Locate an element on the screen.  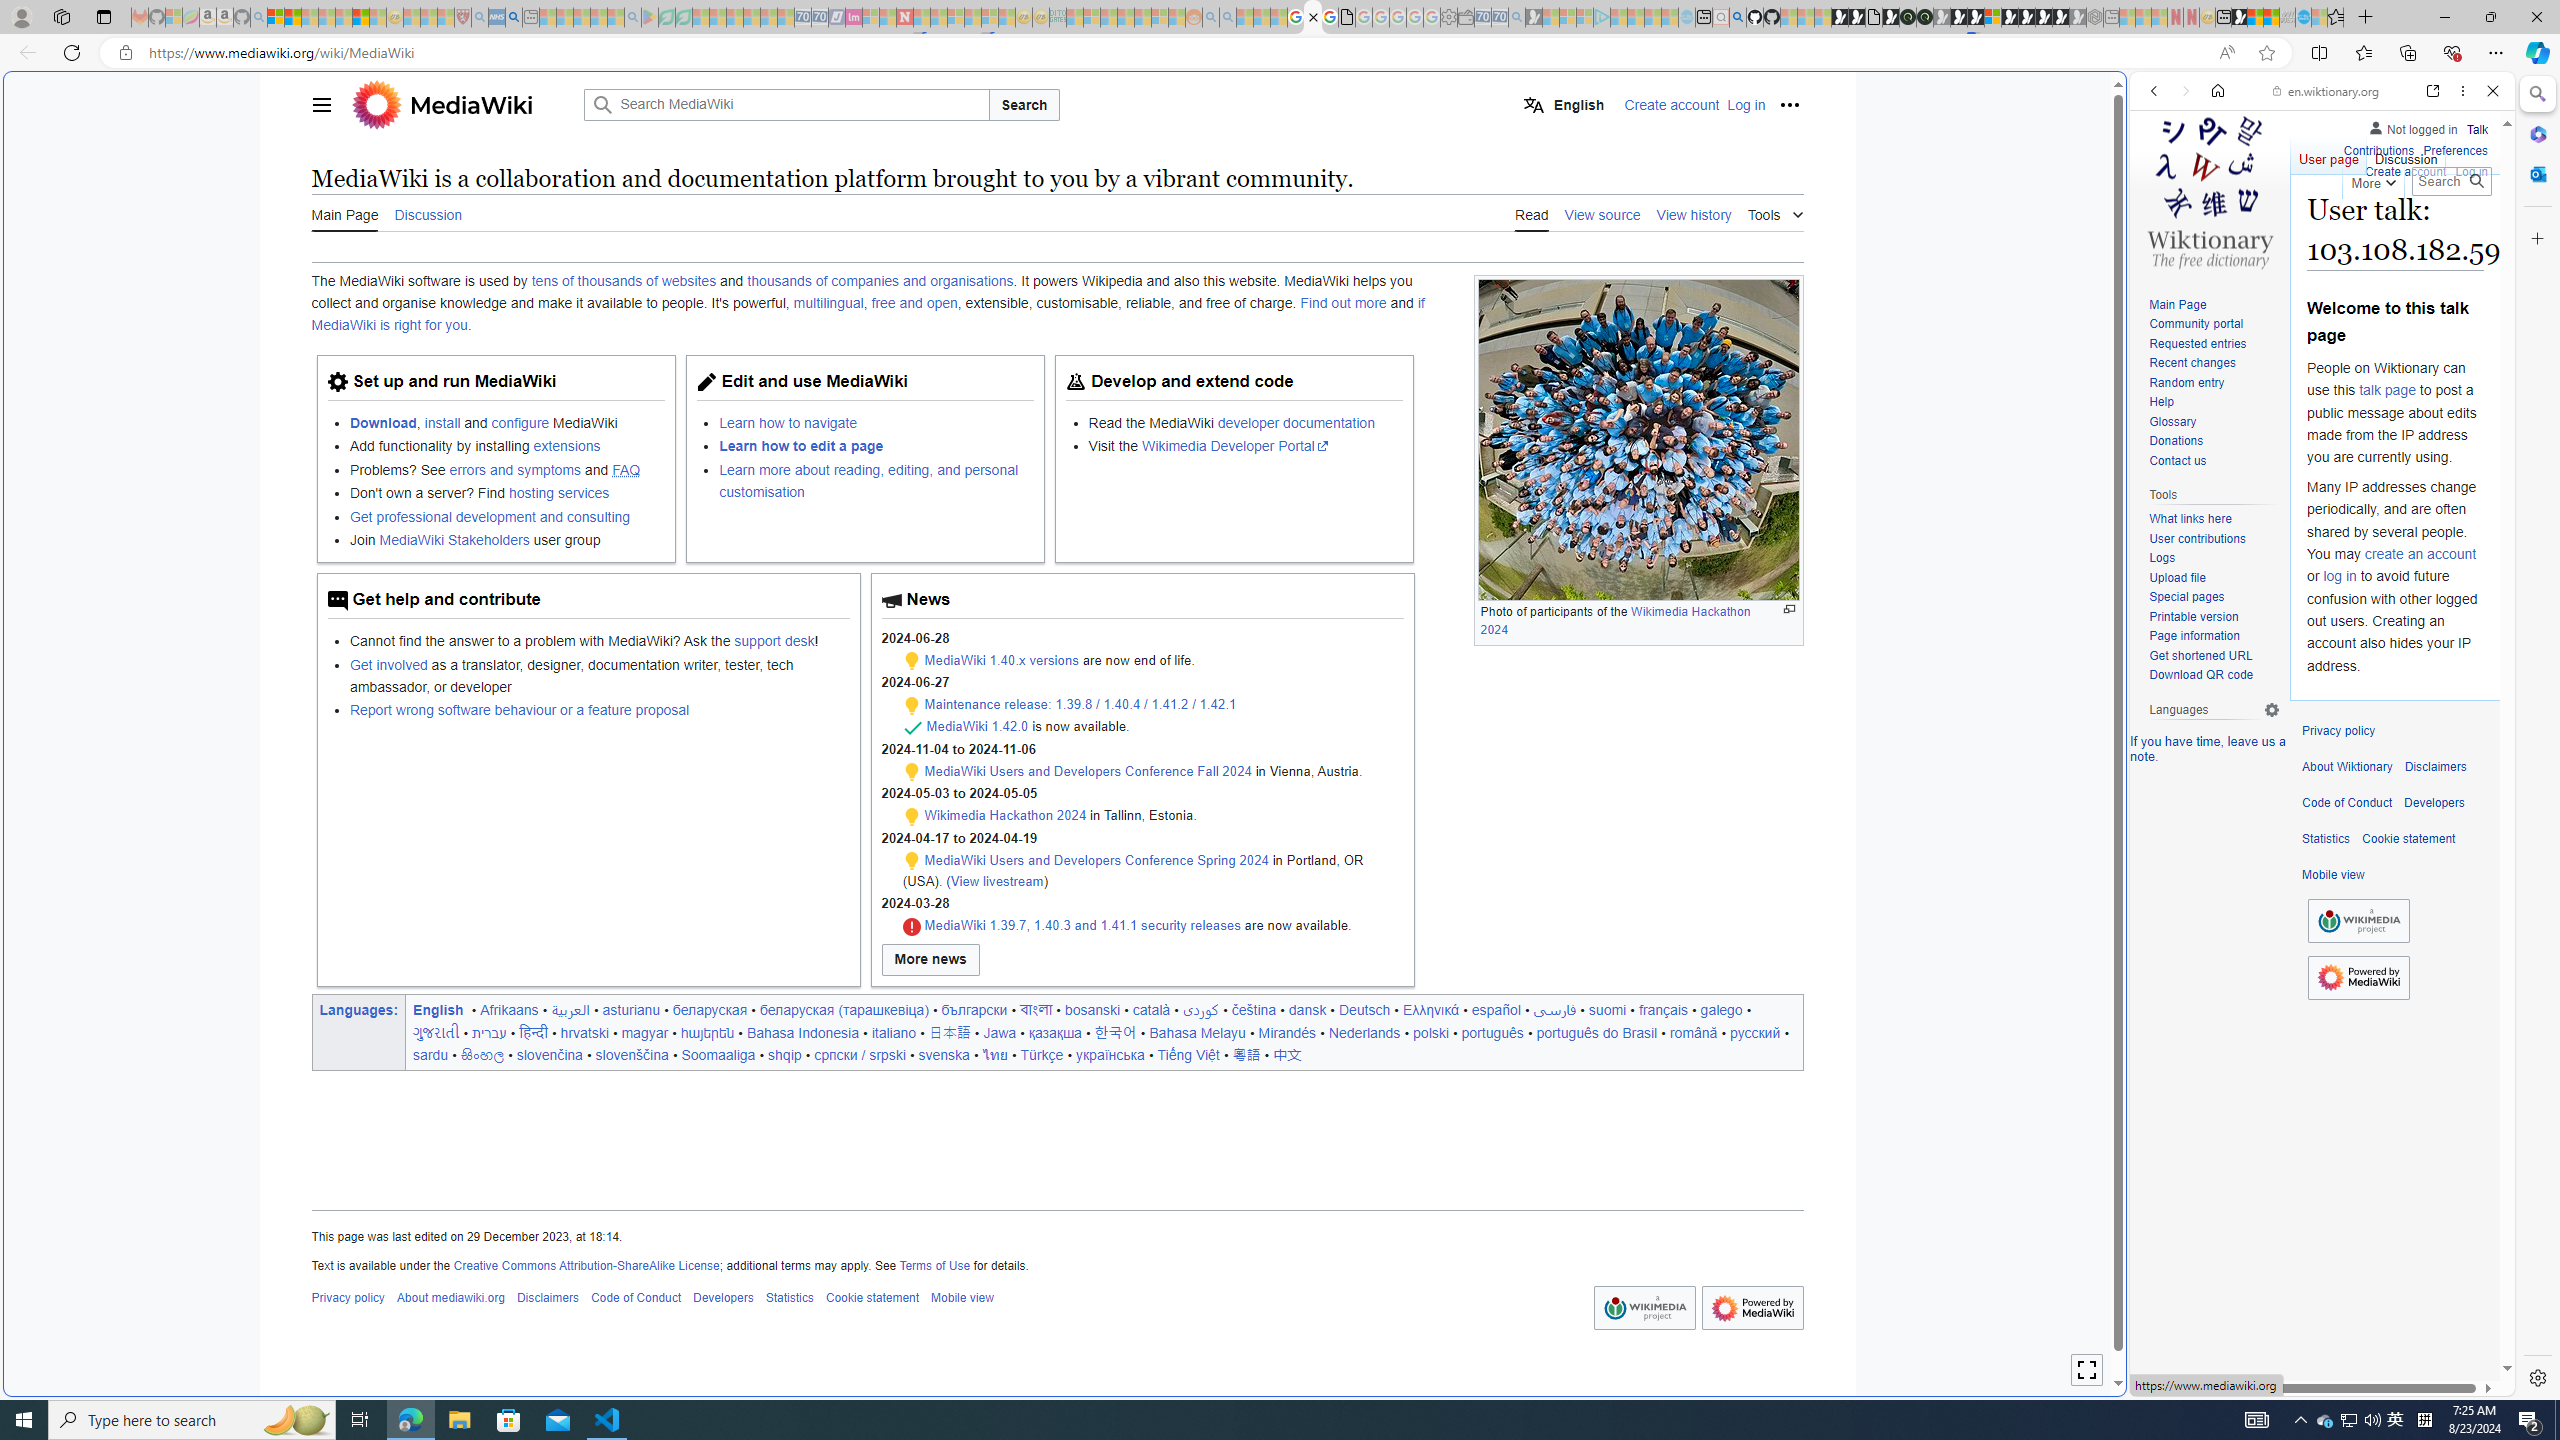
Discussion is located at coordinates (2404, 155).